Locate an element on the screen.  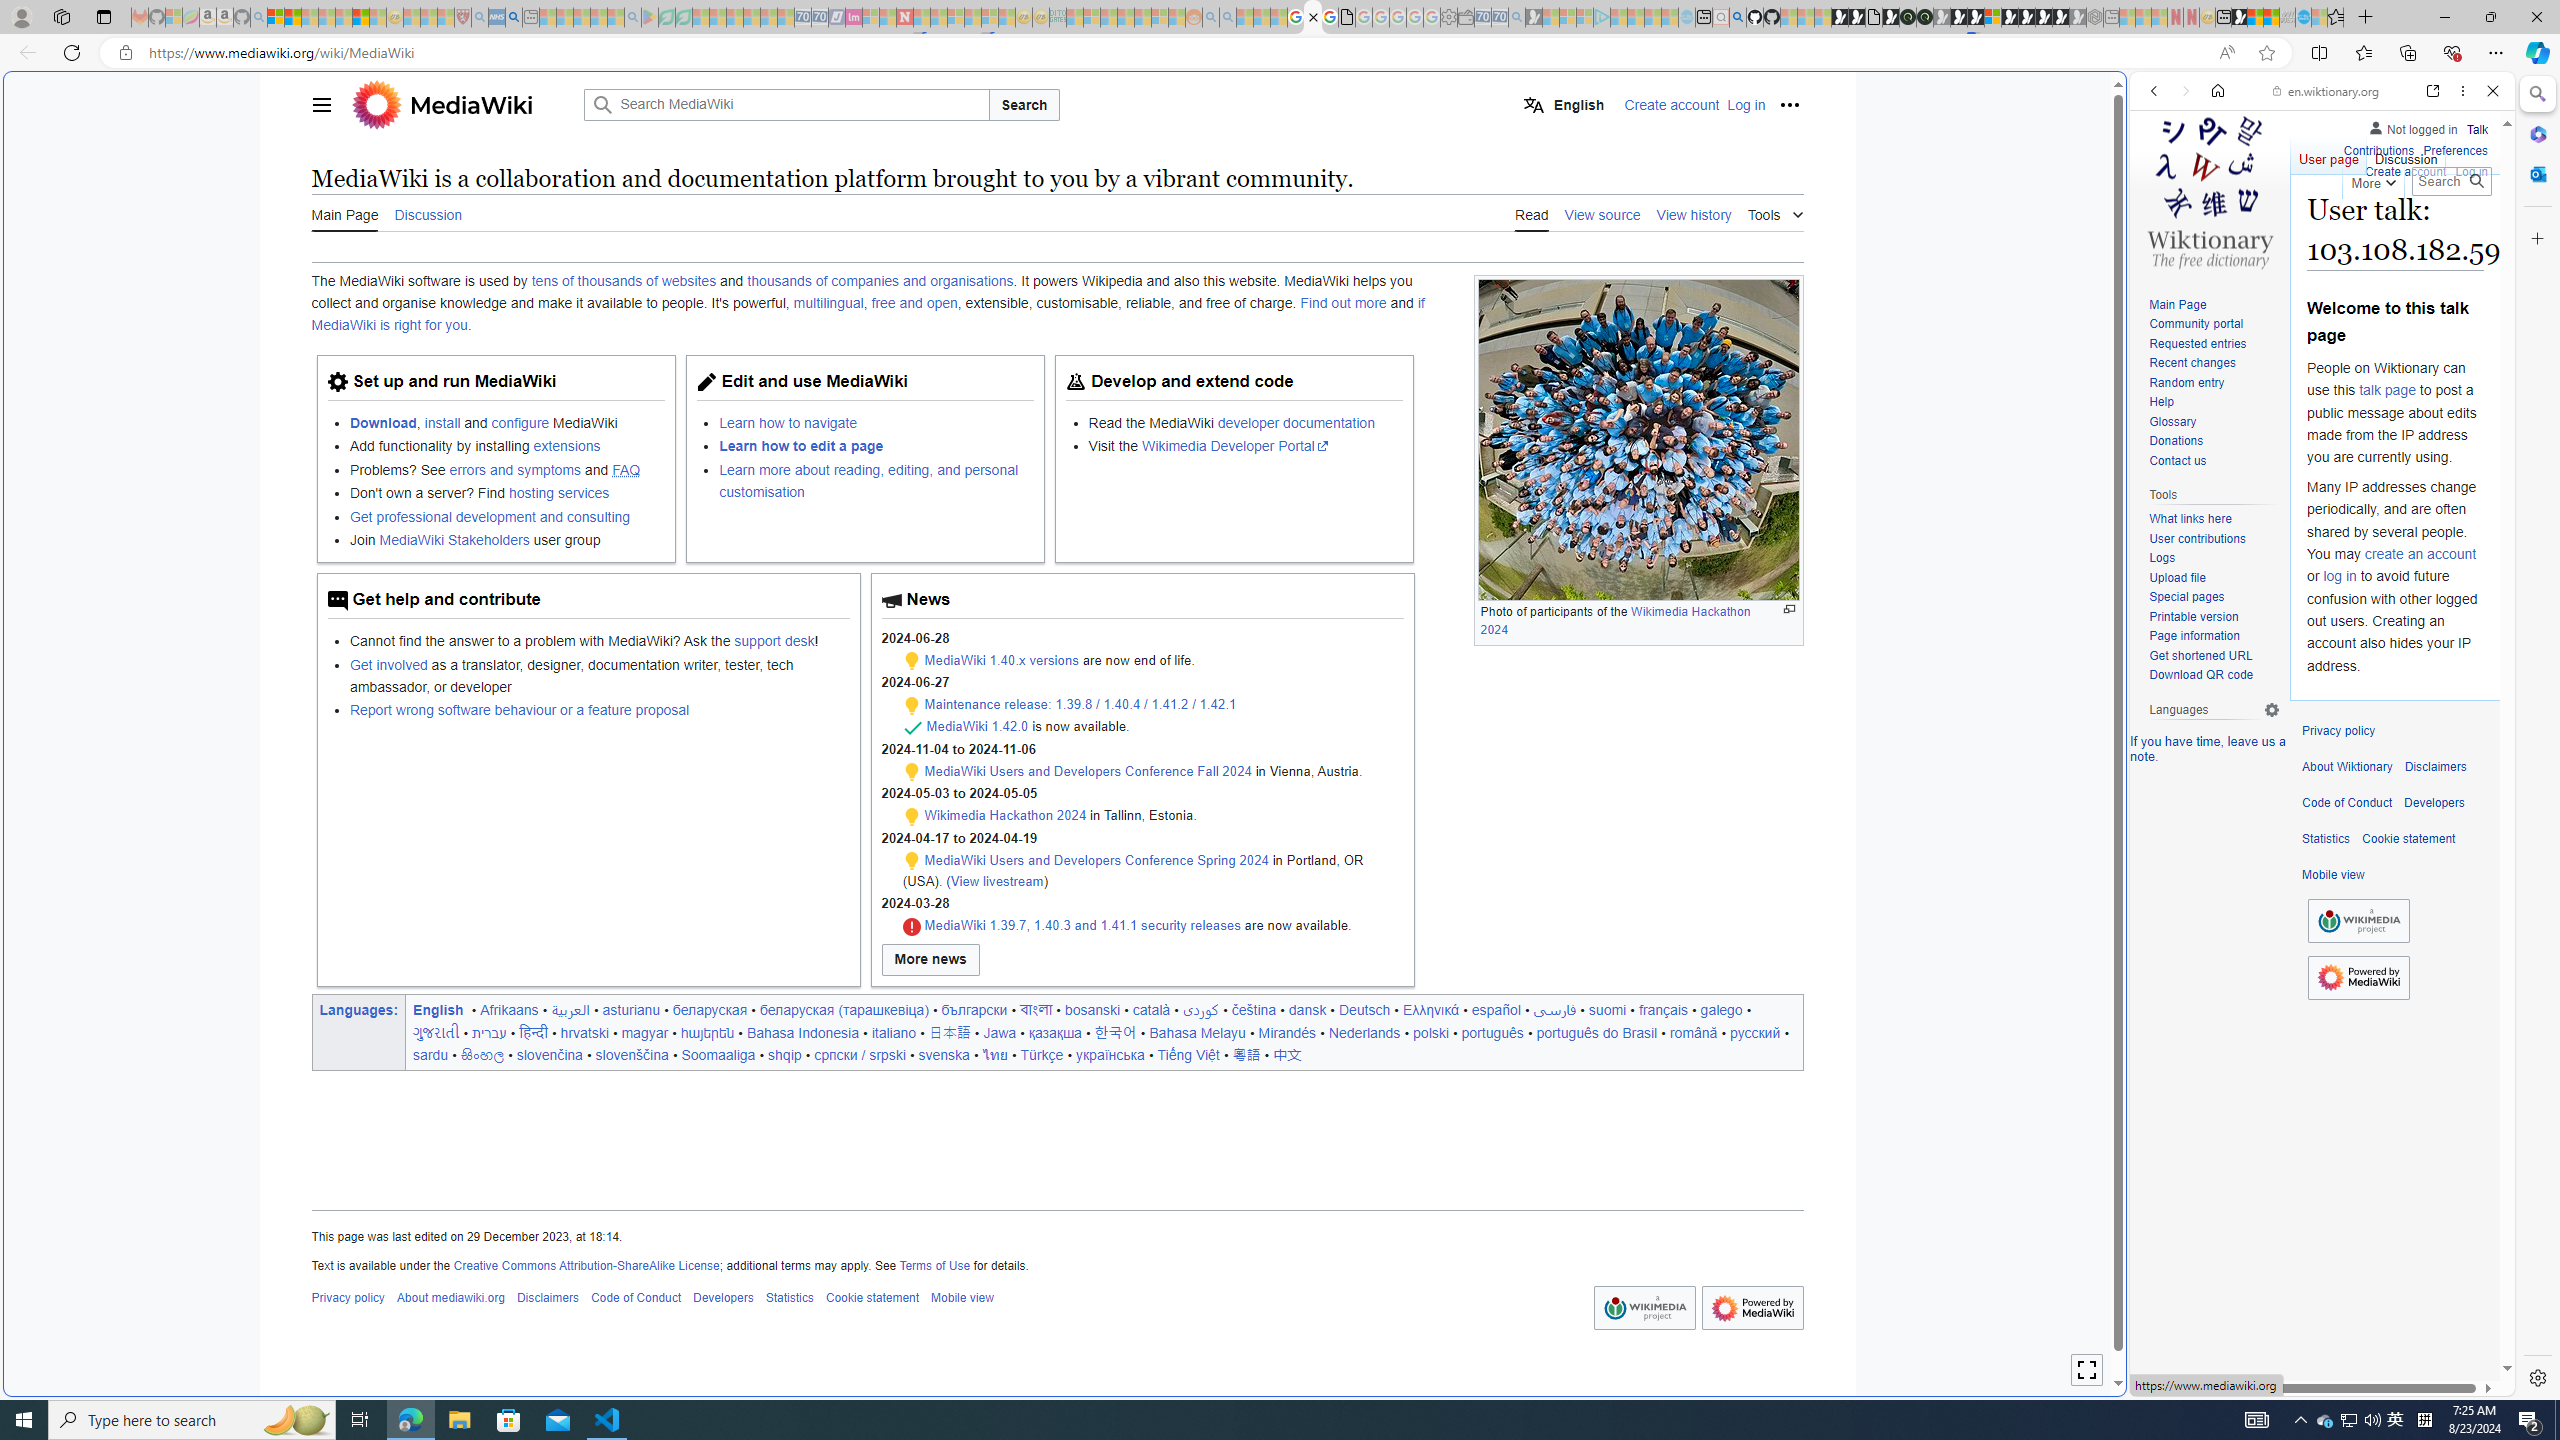
Discussion is located at coordinates (2404, 155).